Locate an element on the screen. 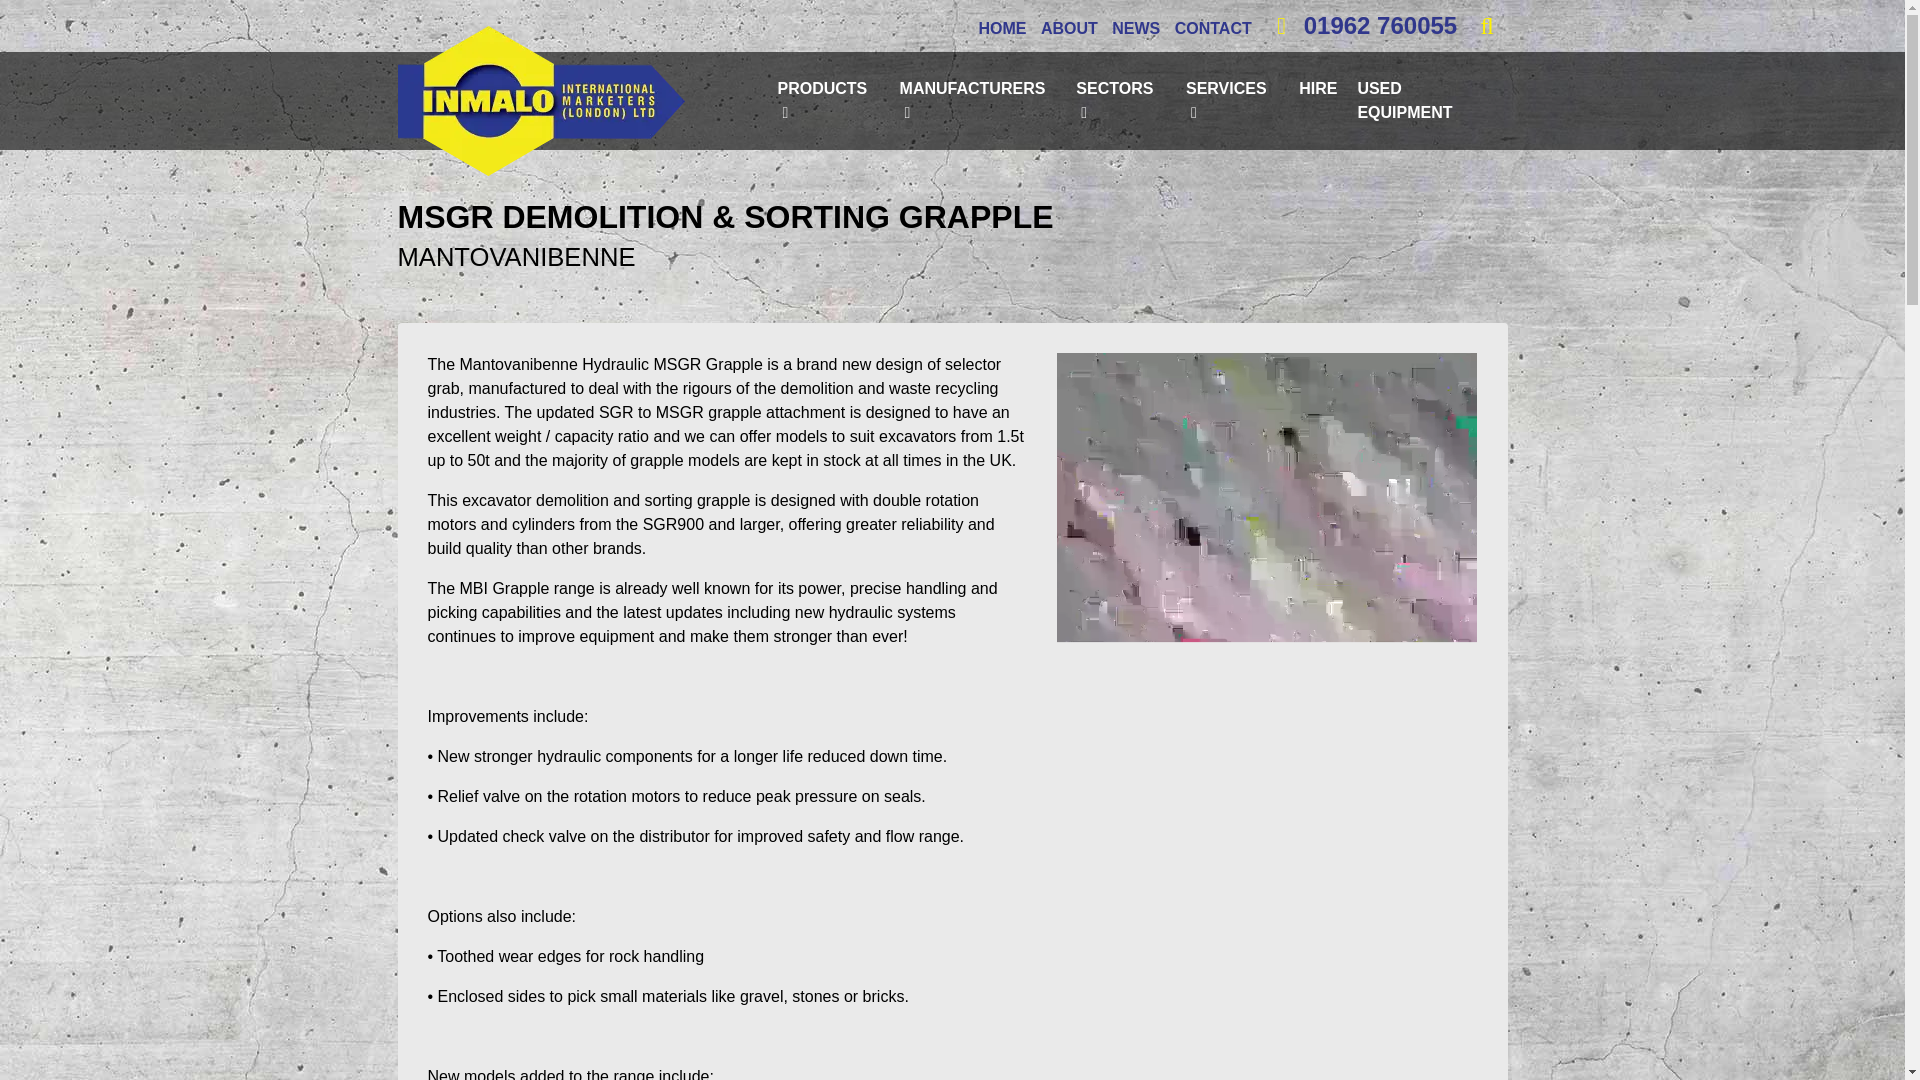 This screenshot has width=1920, height=1080. HOME is located at coordinates (1001, 29).